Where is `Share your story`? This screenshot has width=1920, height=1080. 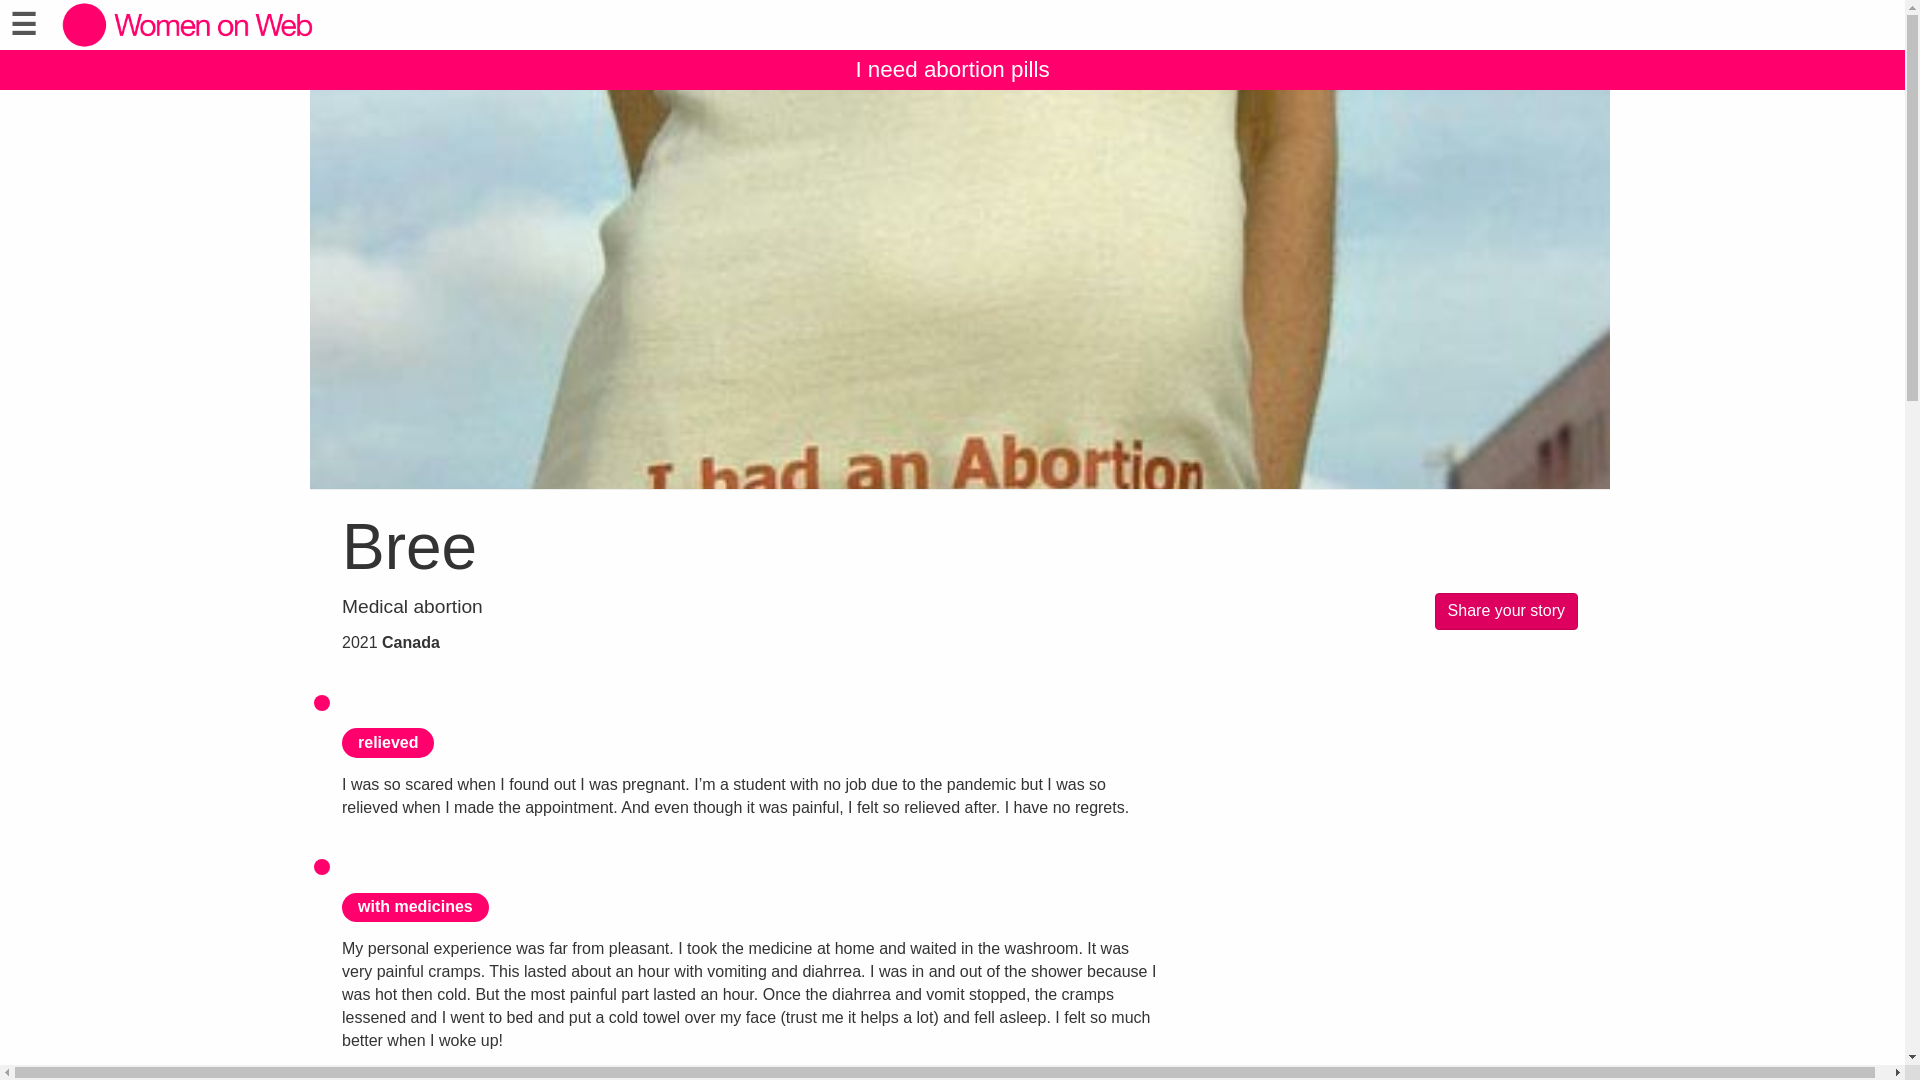 Share your story is located at coordinates (1506, 610).